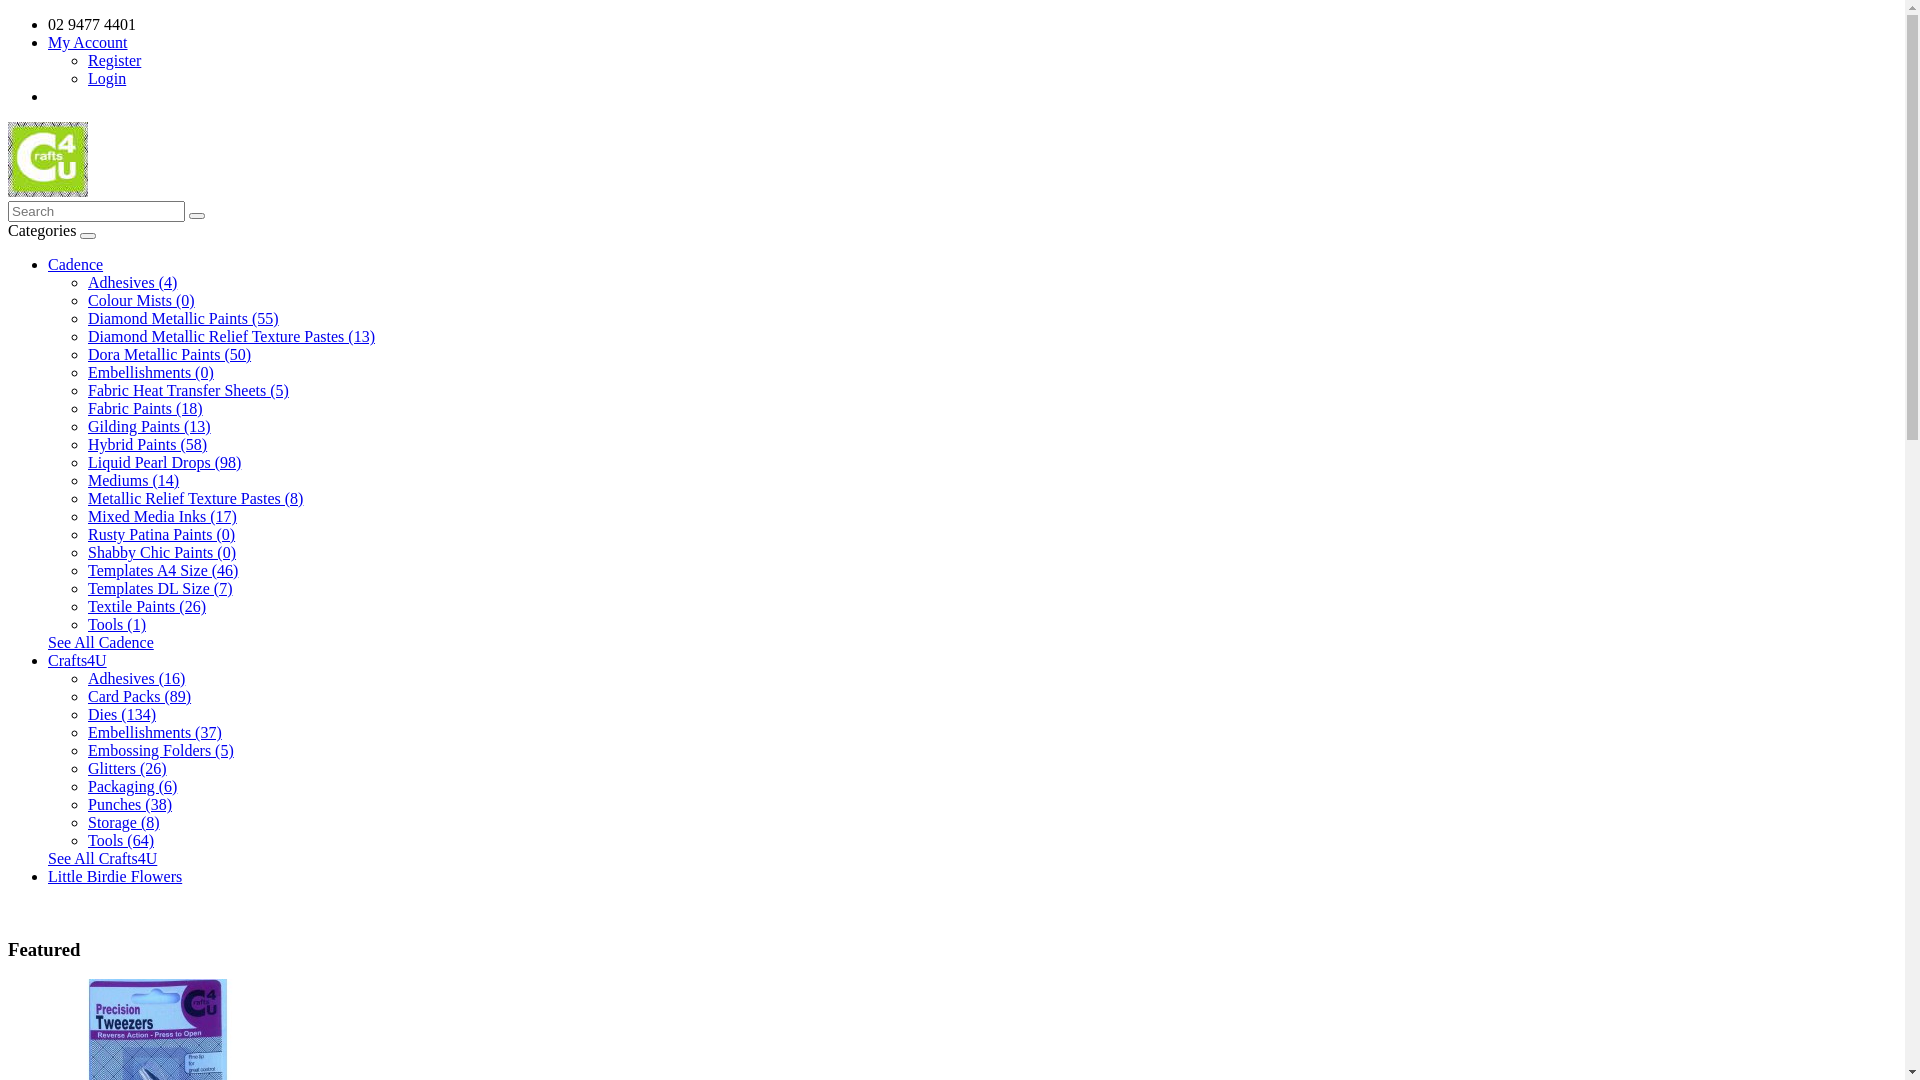  I want to click on Colour Mists (0), so click(142, 300).